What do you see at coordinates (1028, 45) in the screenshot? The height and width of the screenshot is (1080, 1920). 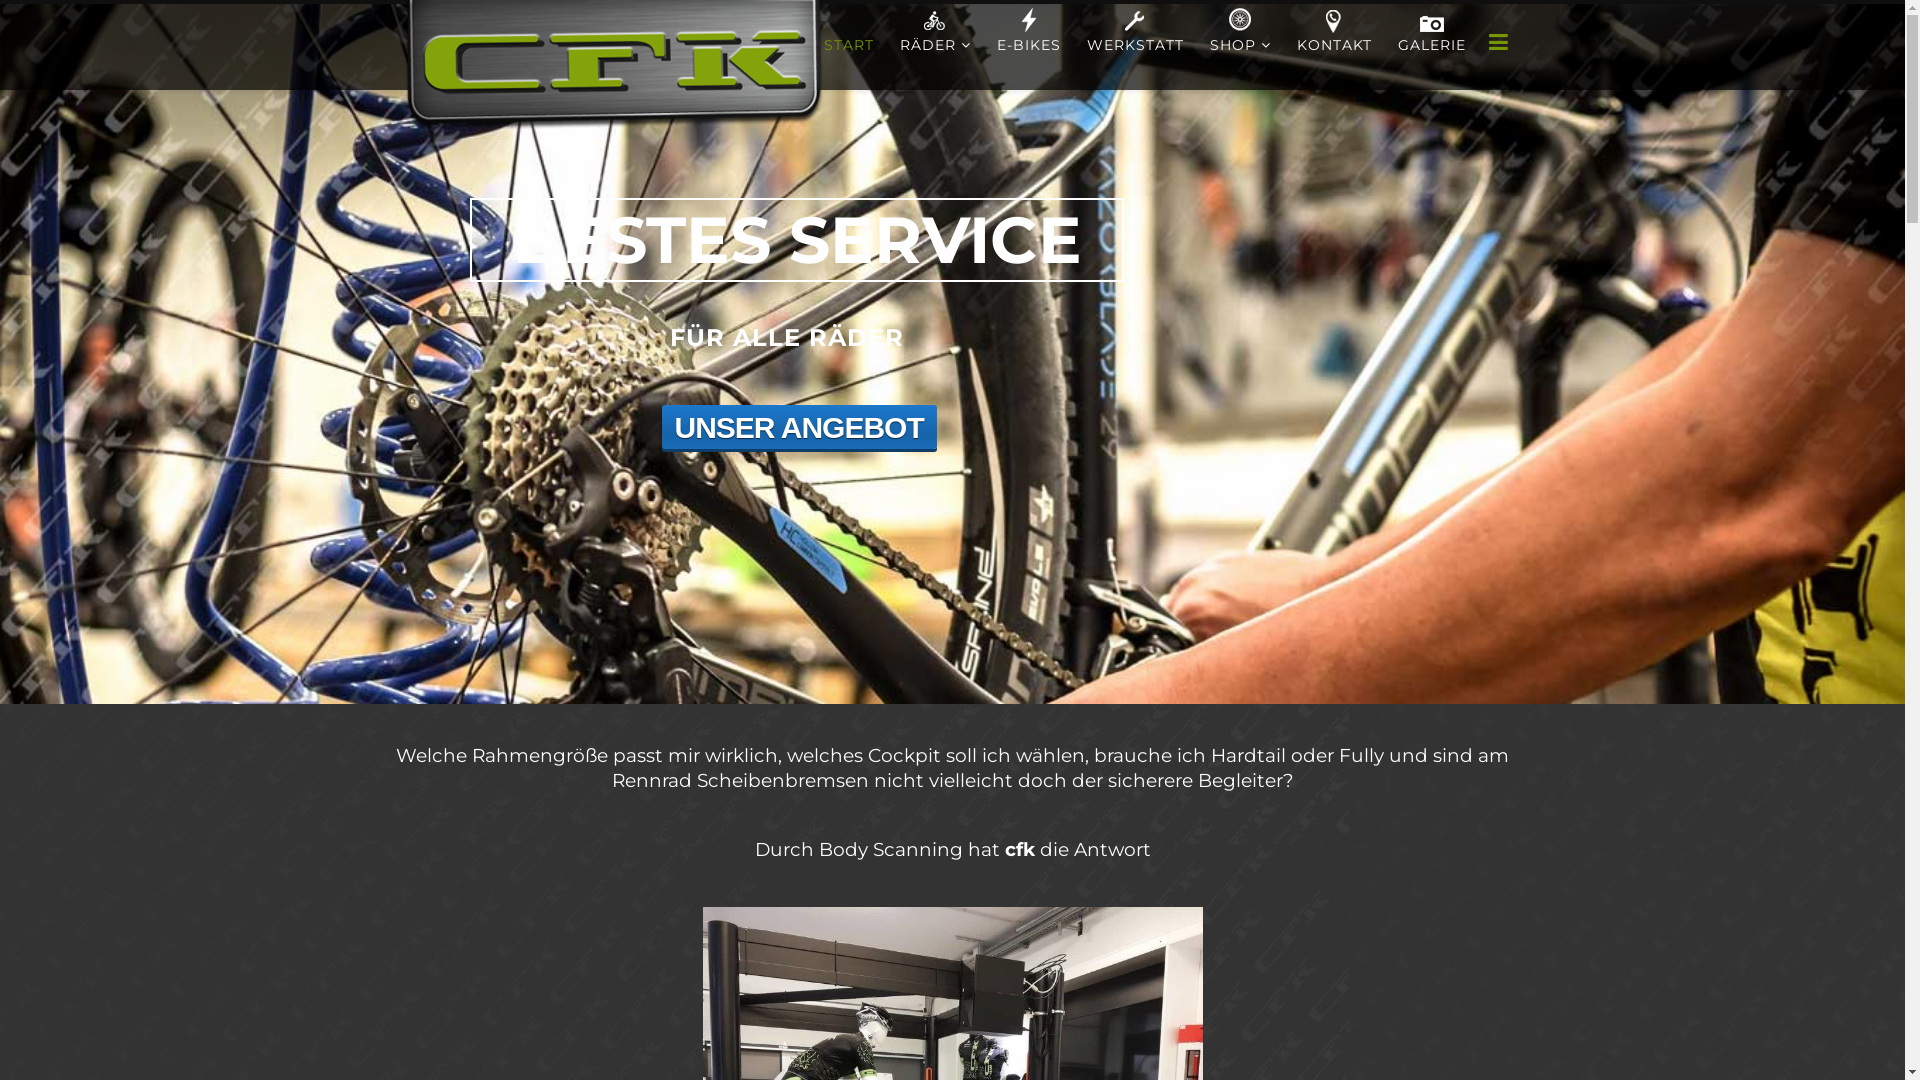 I see `E-BIKES` at bounding box center [1028, 45].